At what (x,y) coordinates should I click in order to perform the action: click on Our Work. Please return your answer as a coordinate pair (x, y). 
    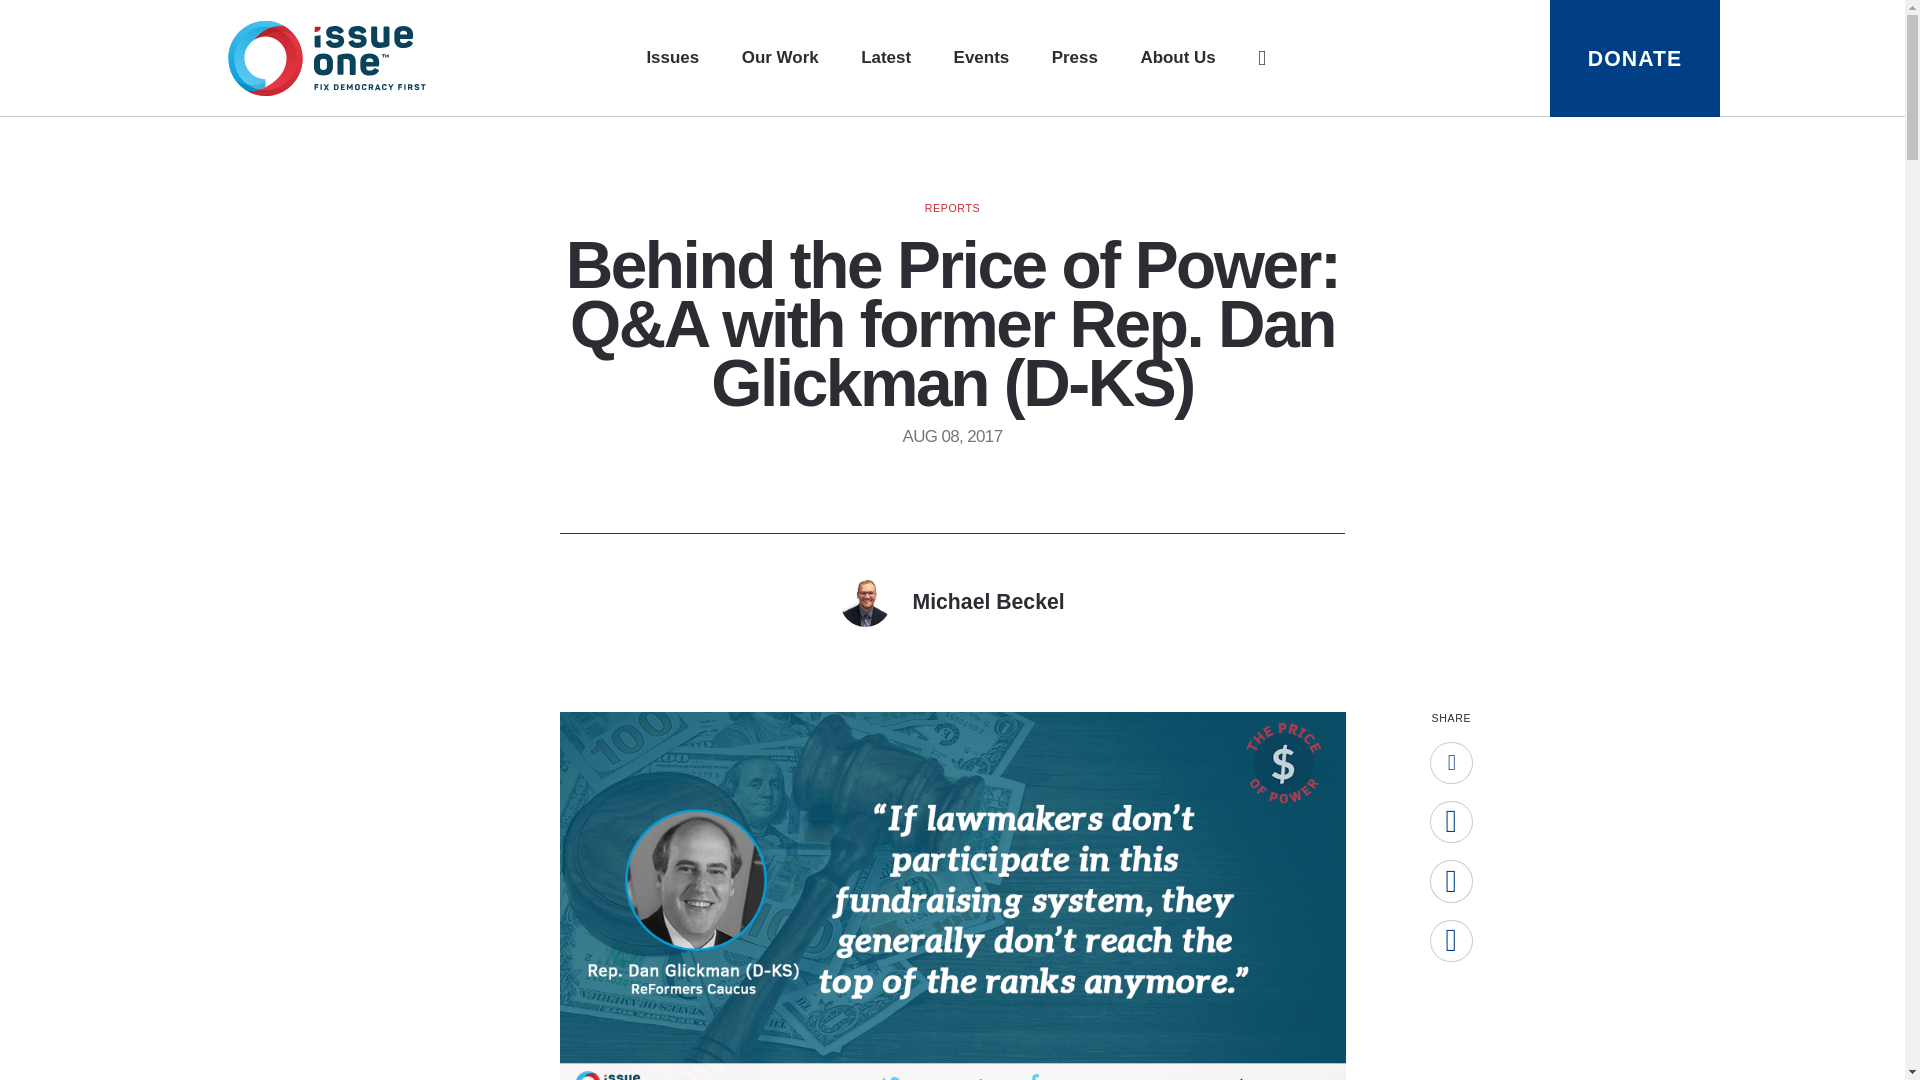
    Looking at the image, I should click on (780, 58).